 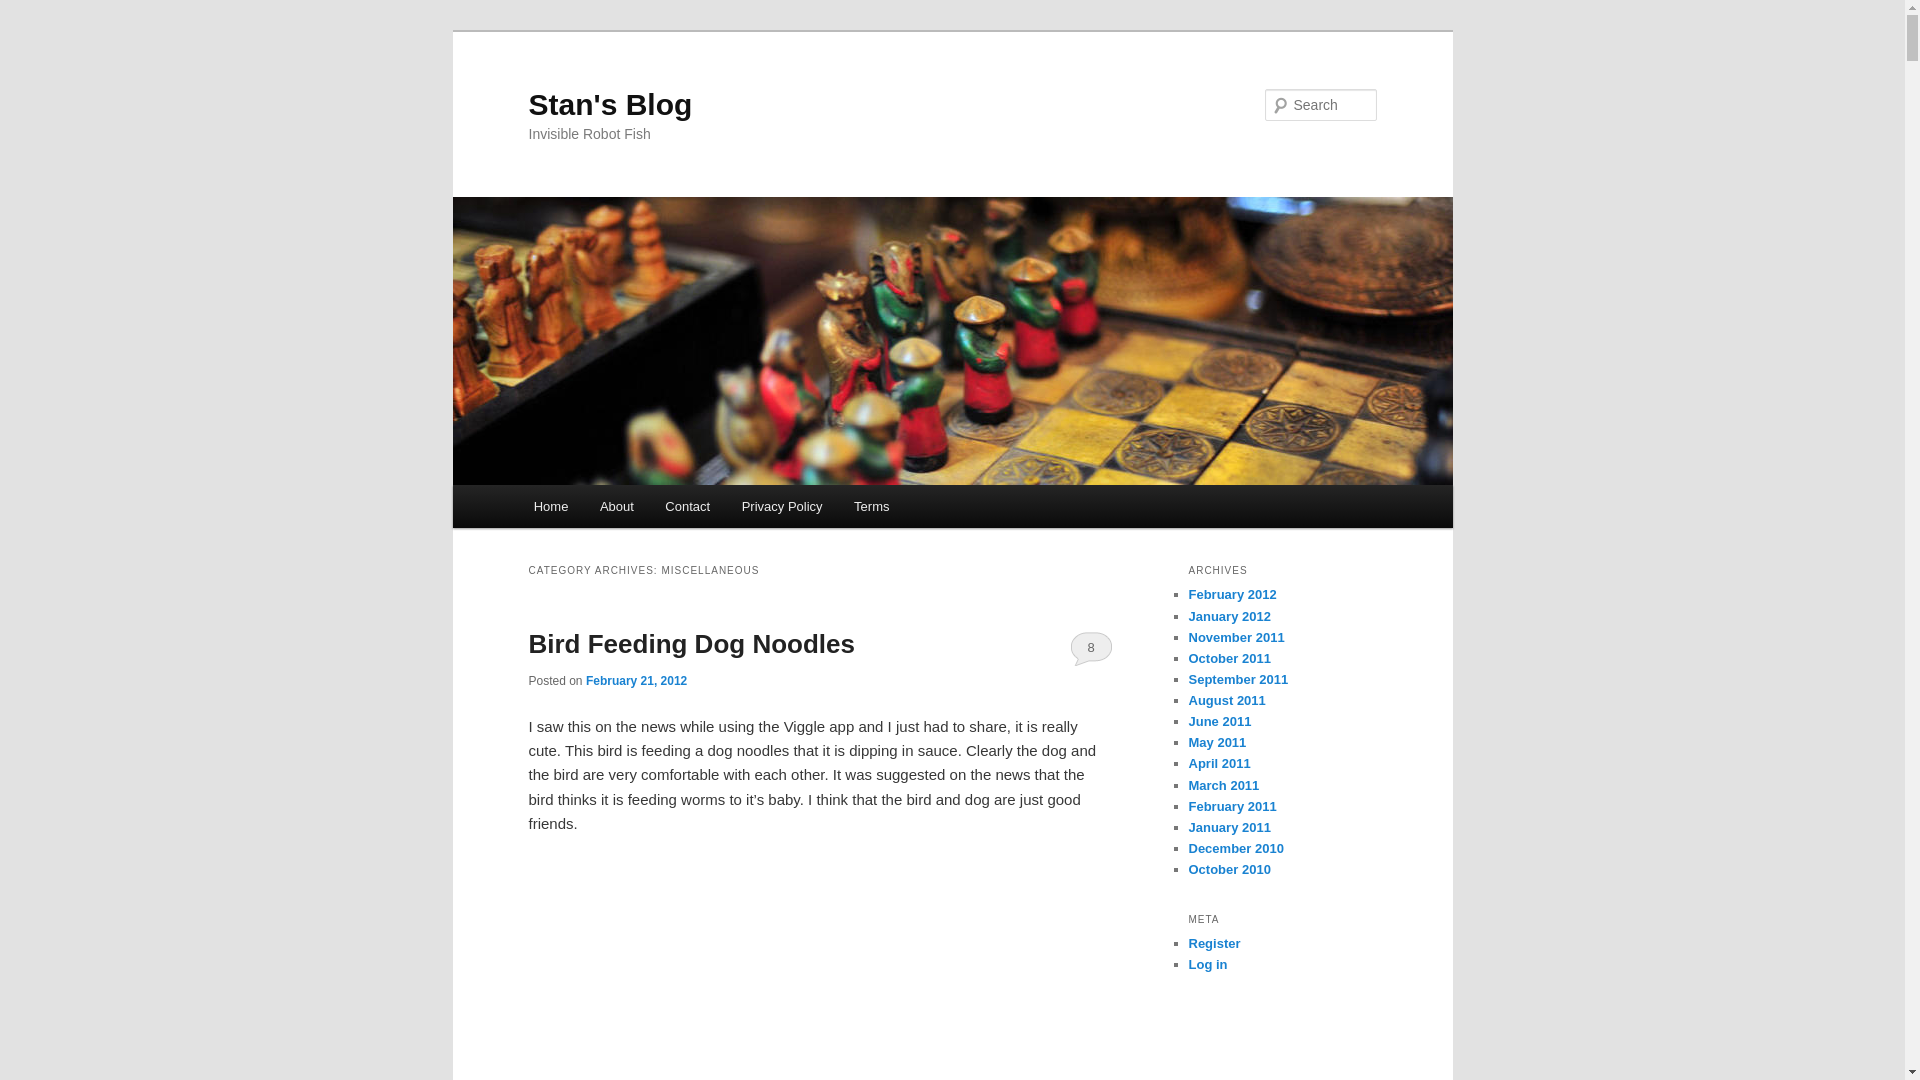 What do you see at coordinates (781, 506) in the screenshot?
I see `Privacy Policy` at bounding box center [781, 506].